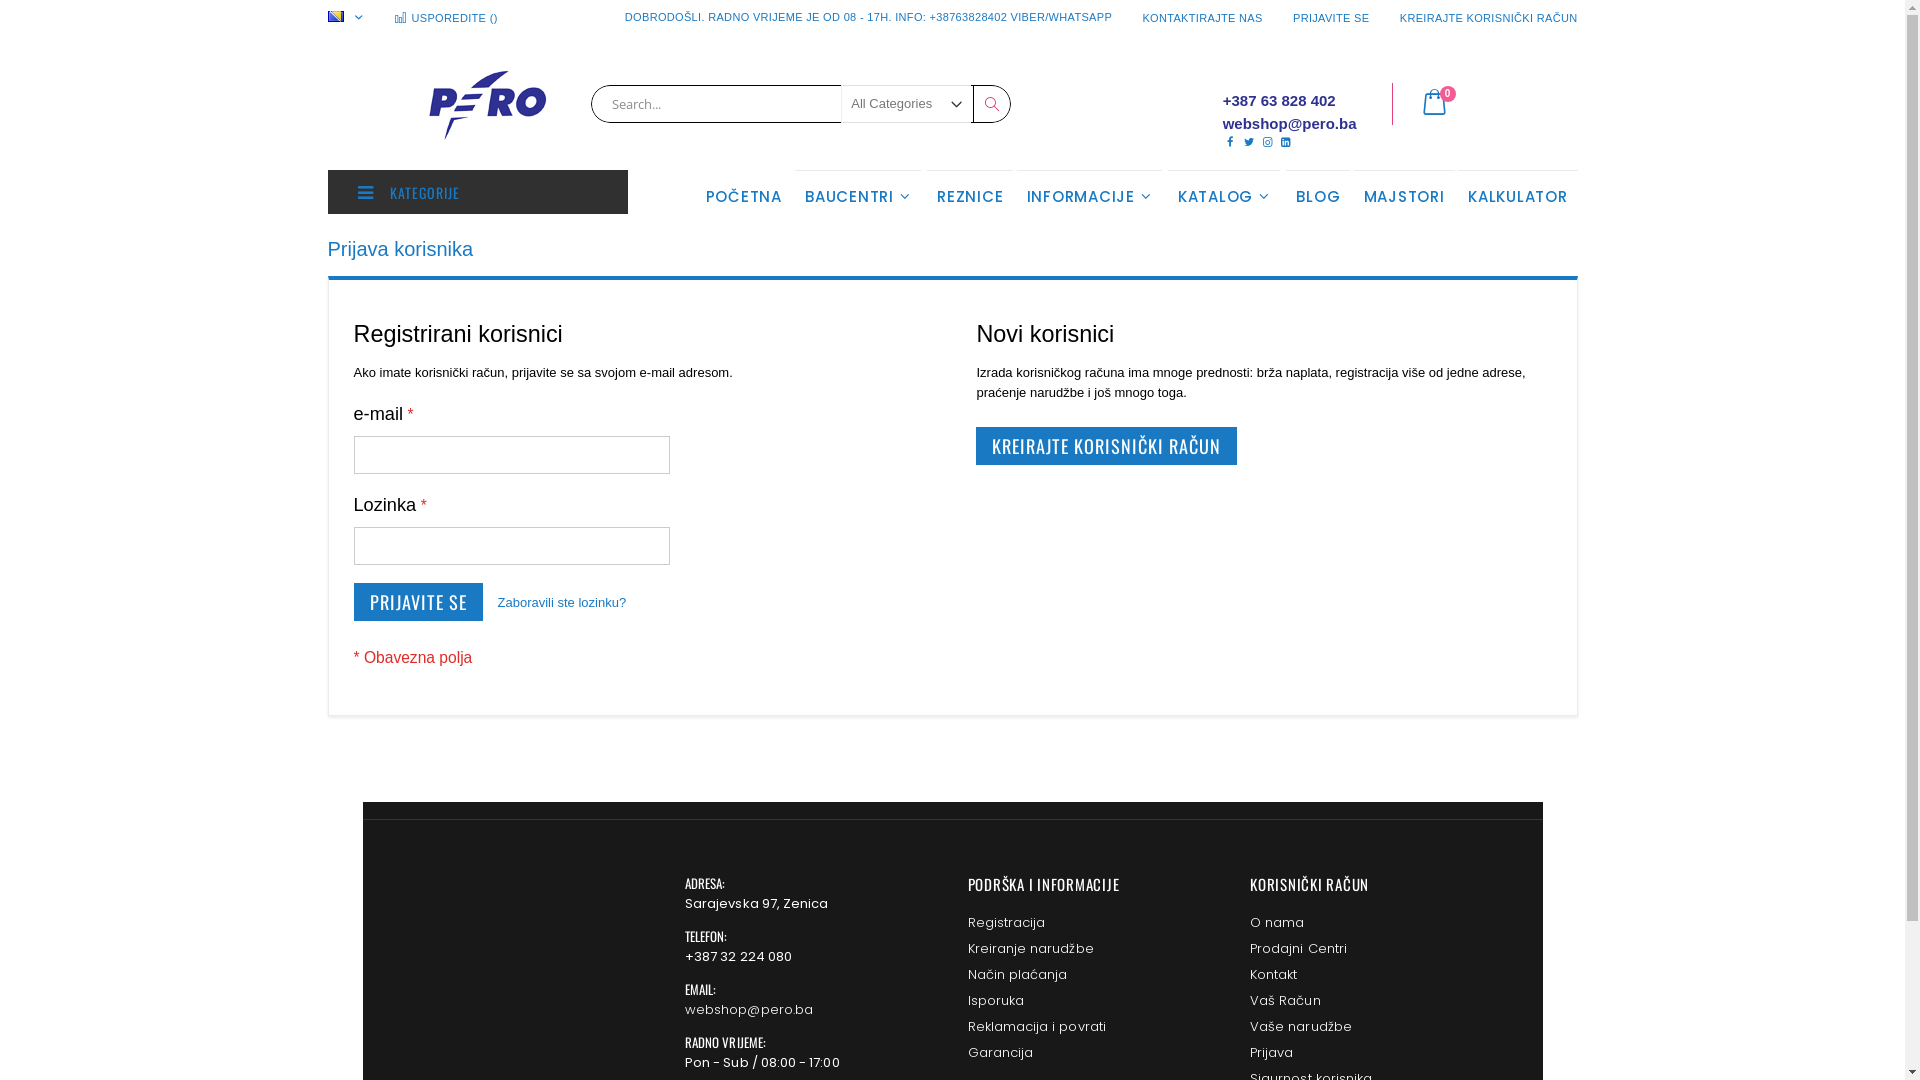 The image size is (1920, 1080). I want to click on Isporuka, so click(996, 1000).